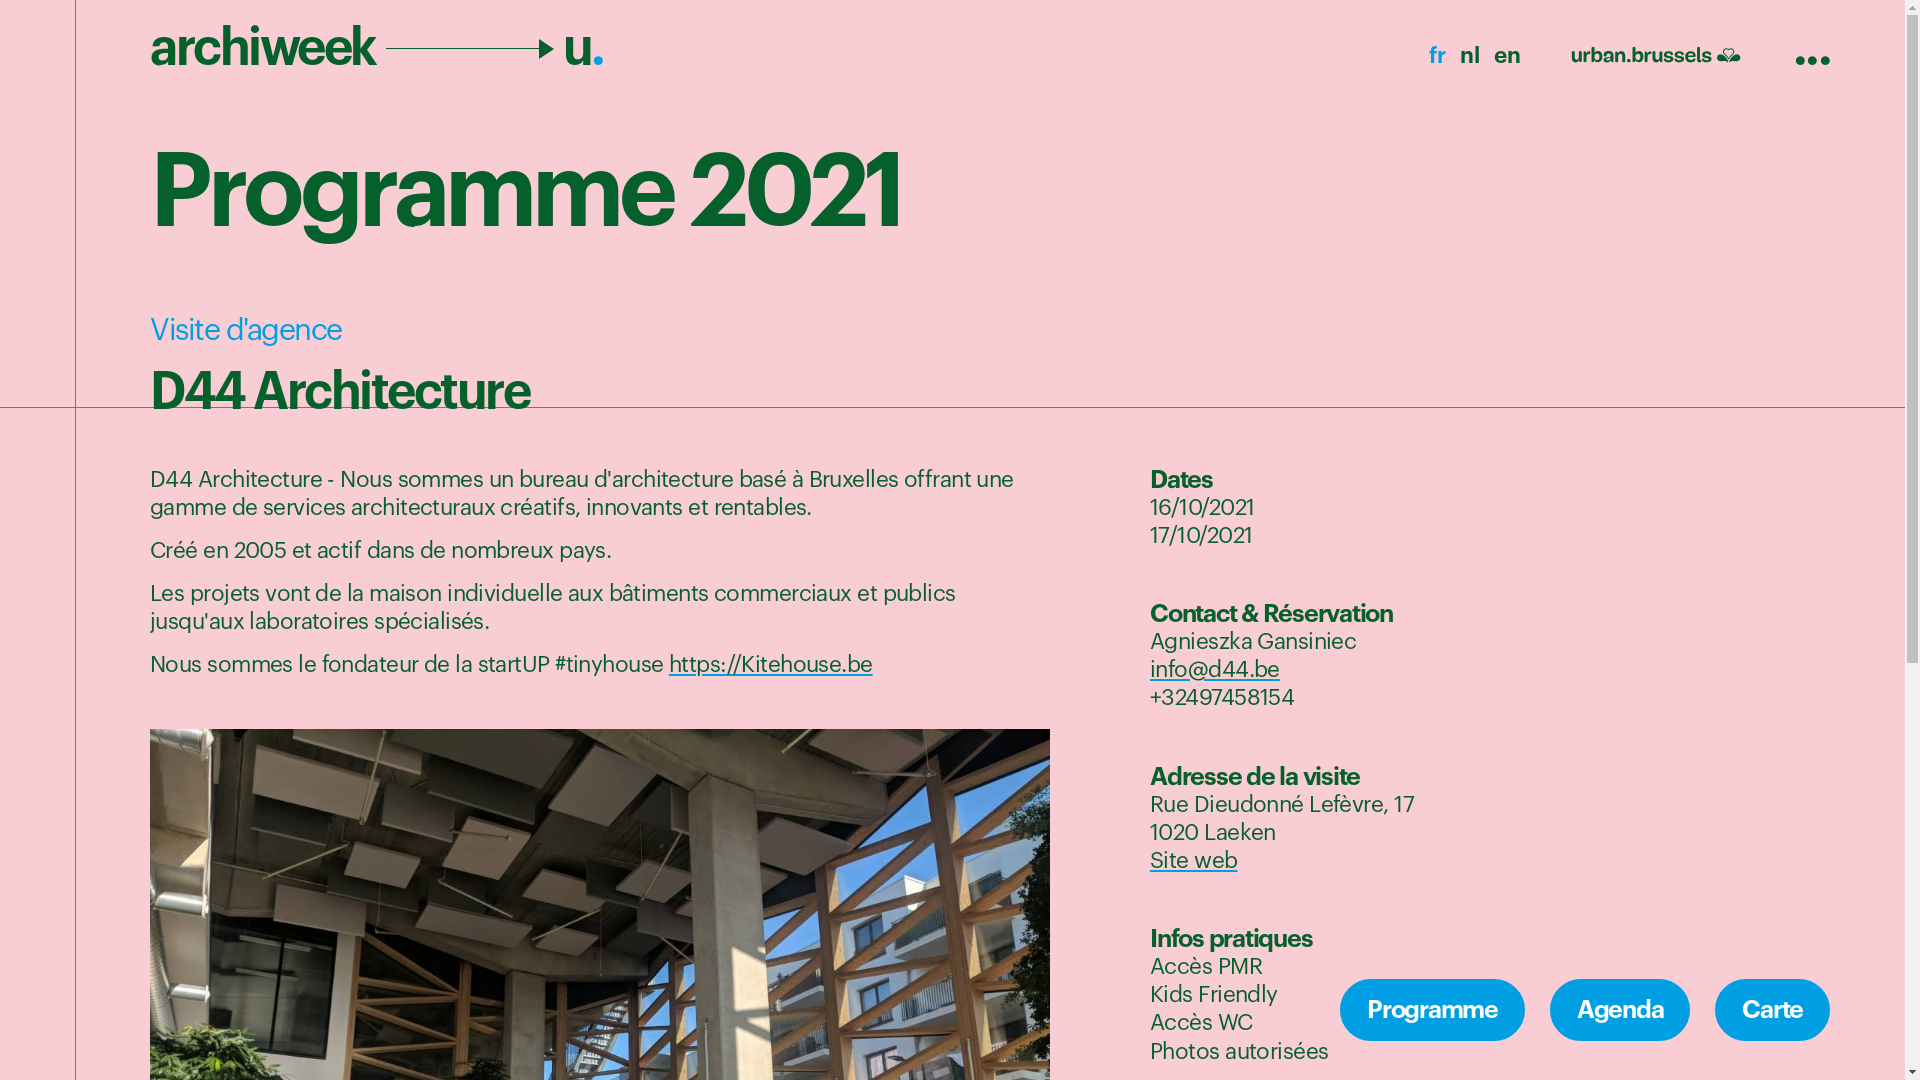  I want to click on nl, so click(1470, 55).